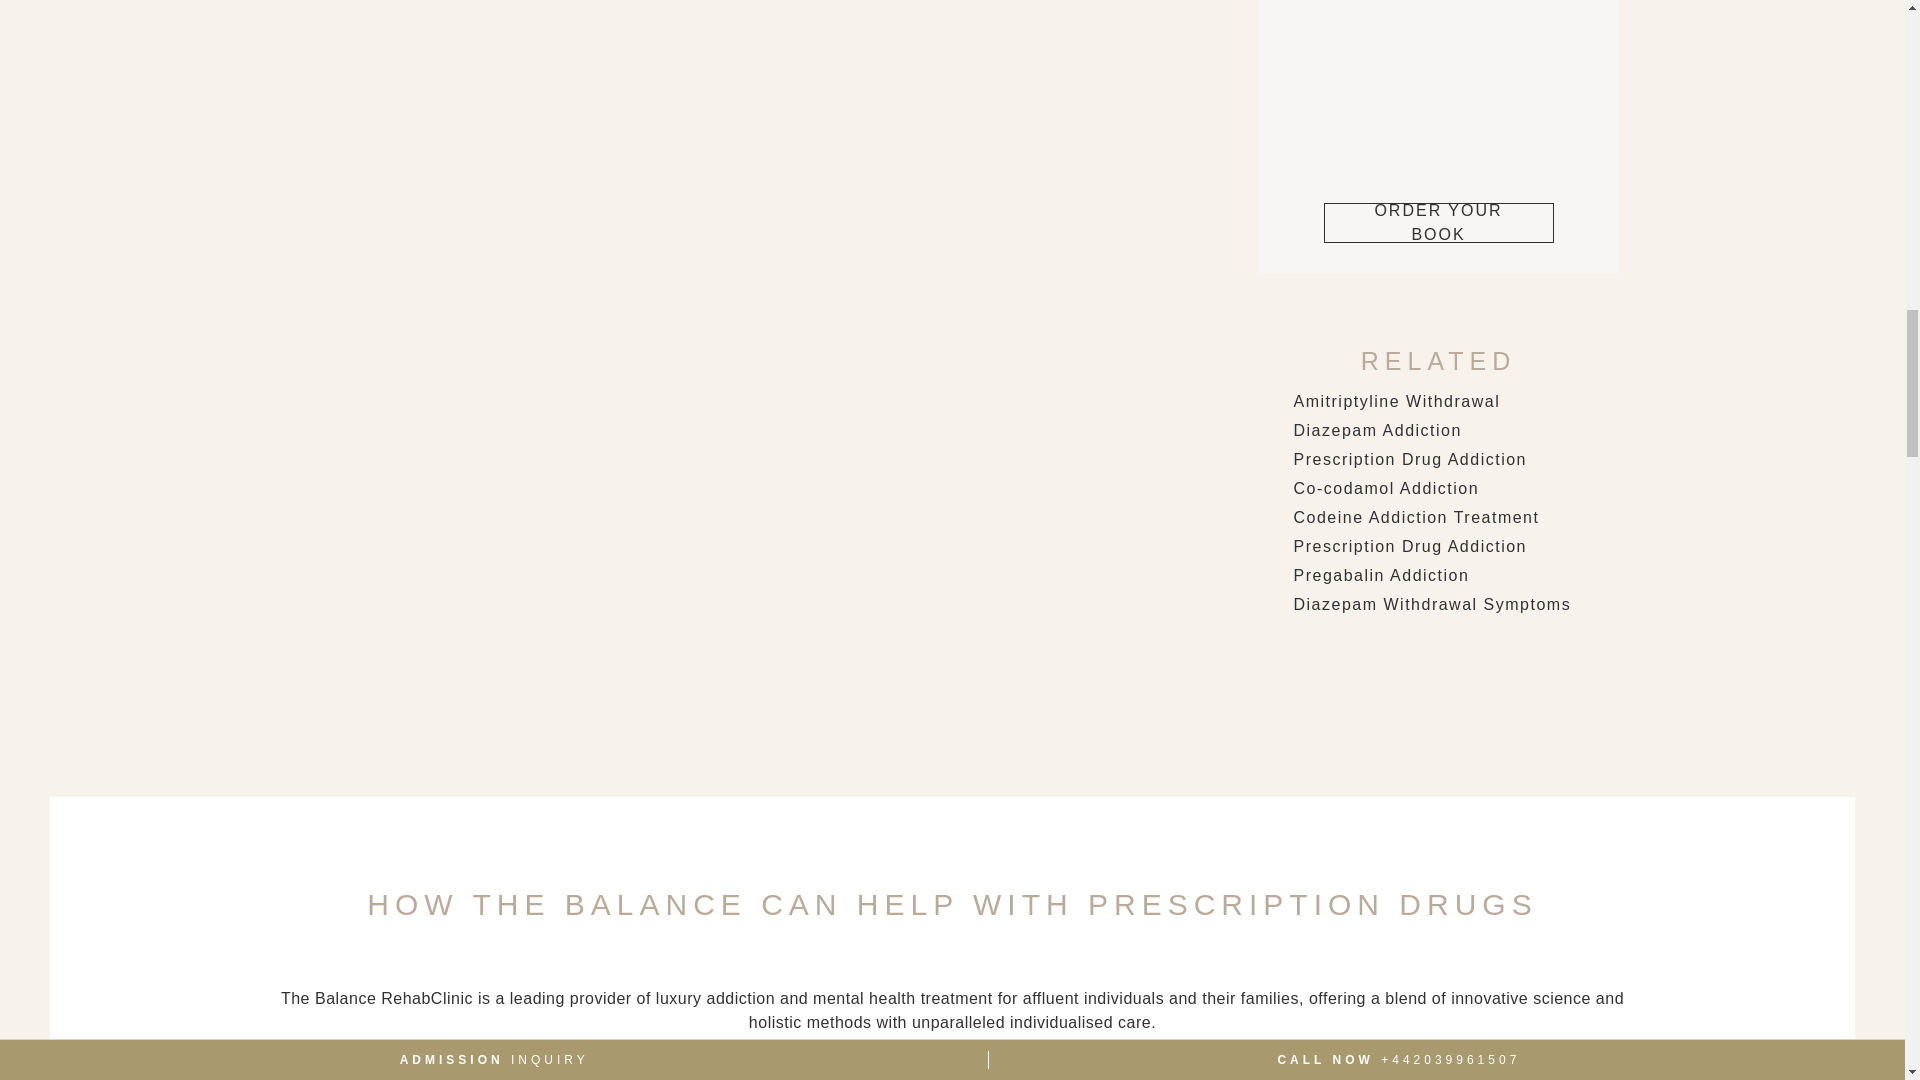 Image resolution: width=1920 pixels, height=1080 pixels. I want to click on Prescription Drug Addiction, so click(1410, 459).